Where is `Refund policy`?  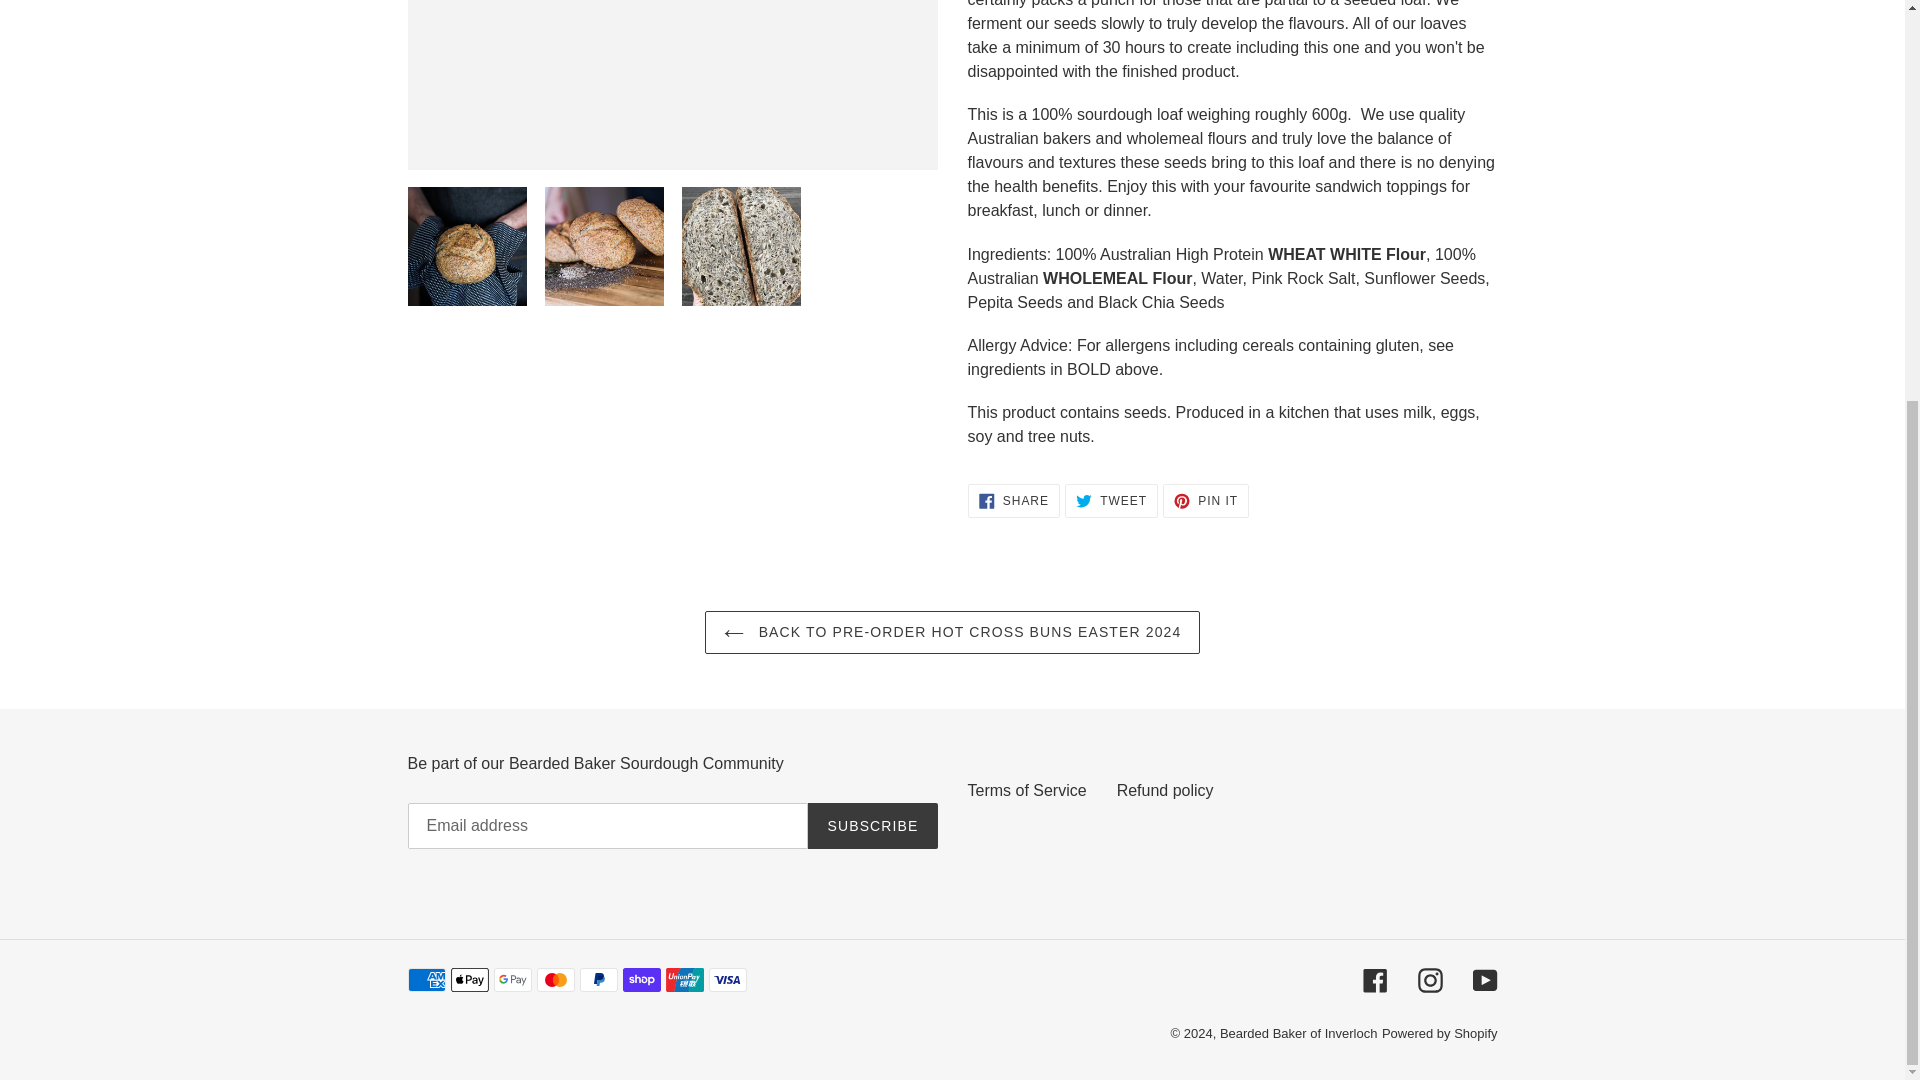 Refund policy is located at coordinates (952, 632).